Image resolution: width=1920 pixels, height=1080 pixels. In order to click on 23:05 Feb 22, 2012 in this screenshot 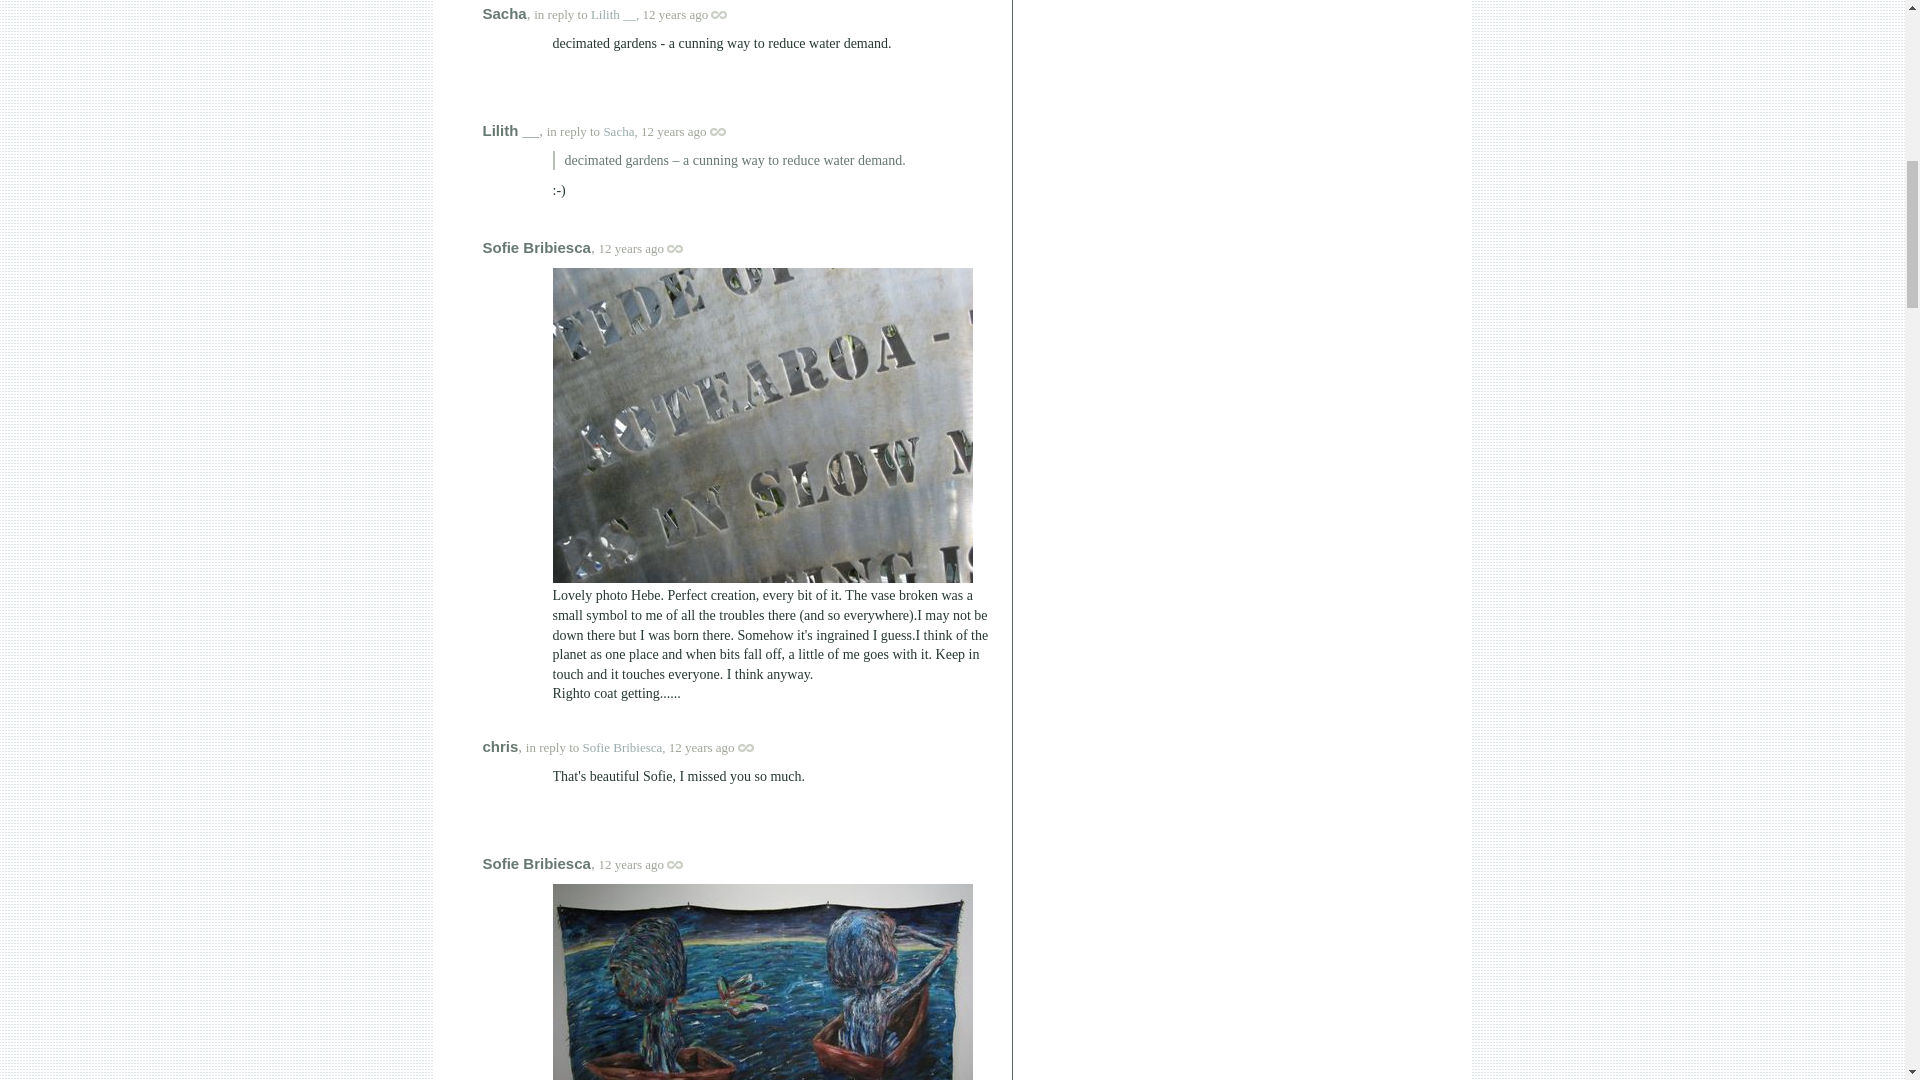, I will do `click(702, 746)`.